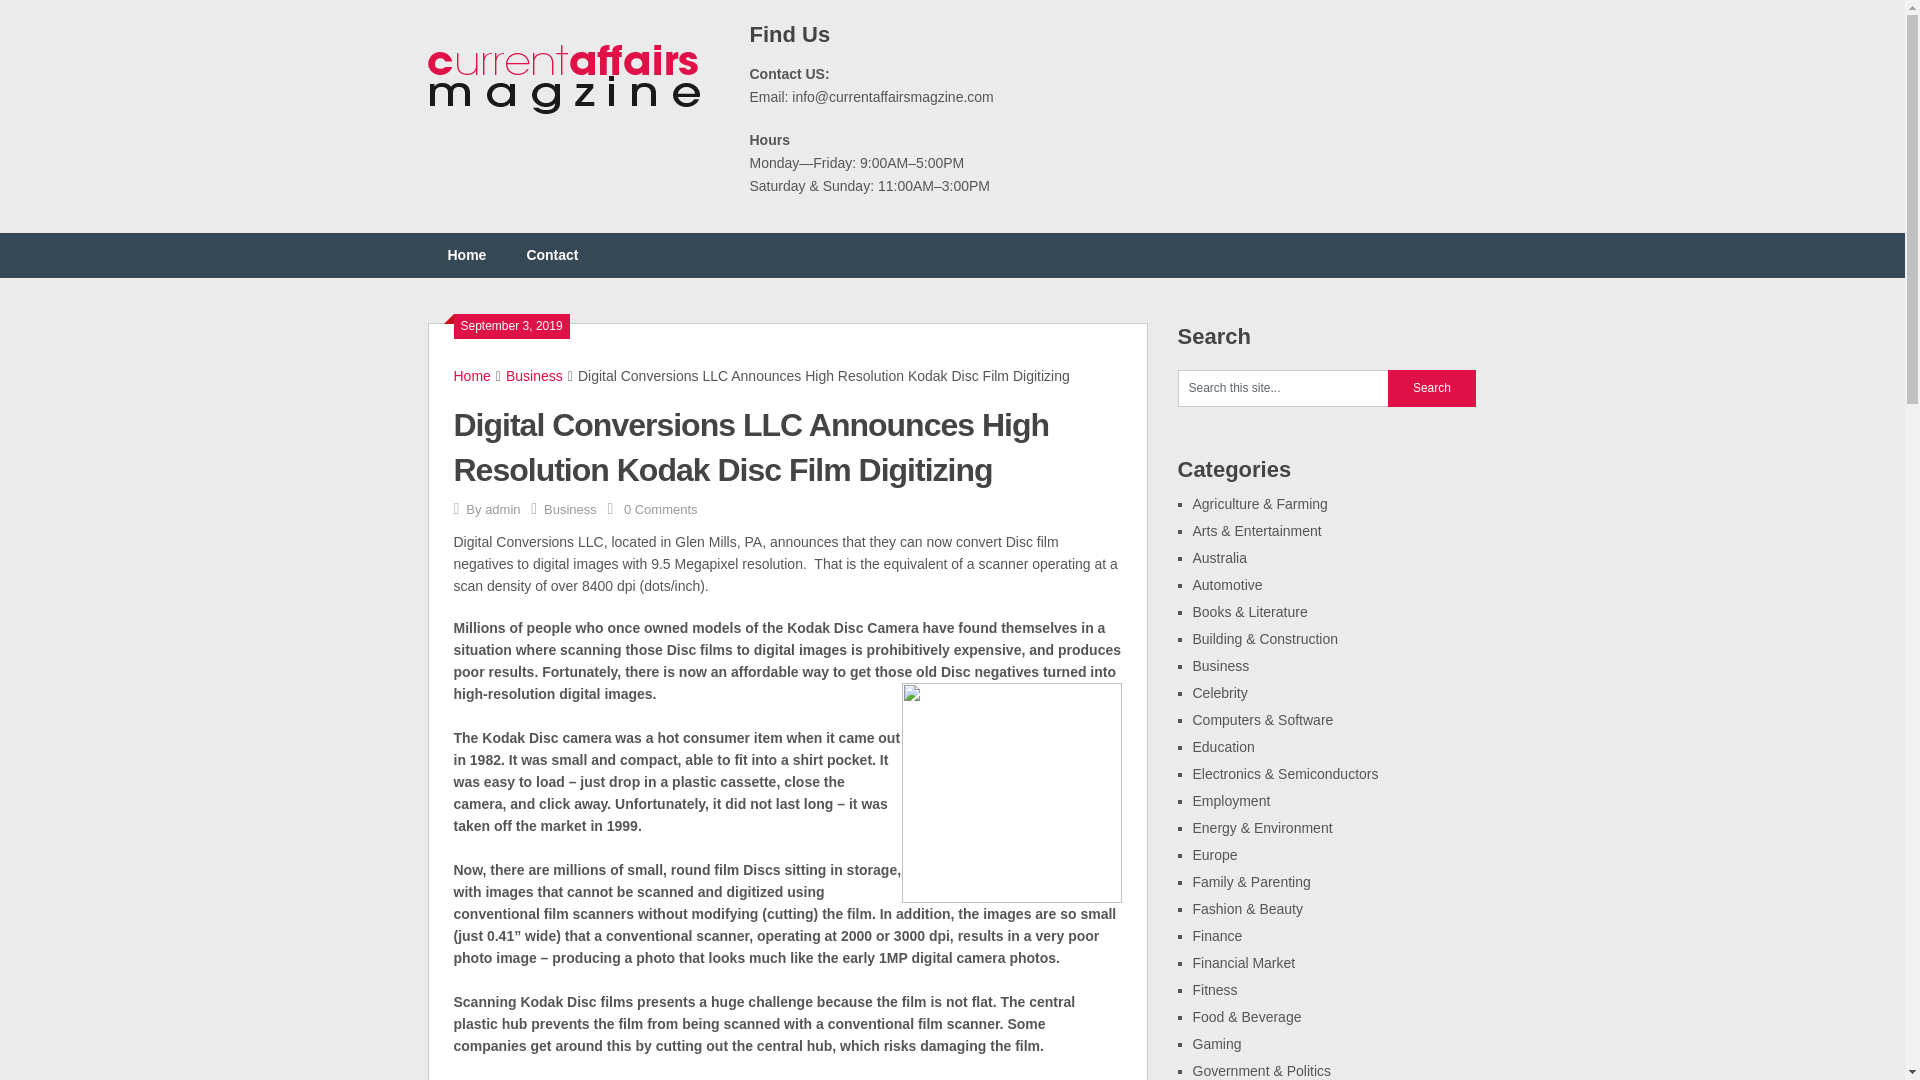 The image size is (1920, 1080). What do you see at coordinates (534, 376) in the screenshot?
I see `Business` at bounding box center [534, 376].